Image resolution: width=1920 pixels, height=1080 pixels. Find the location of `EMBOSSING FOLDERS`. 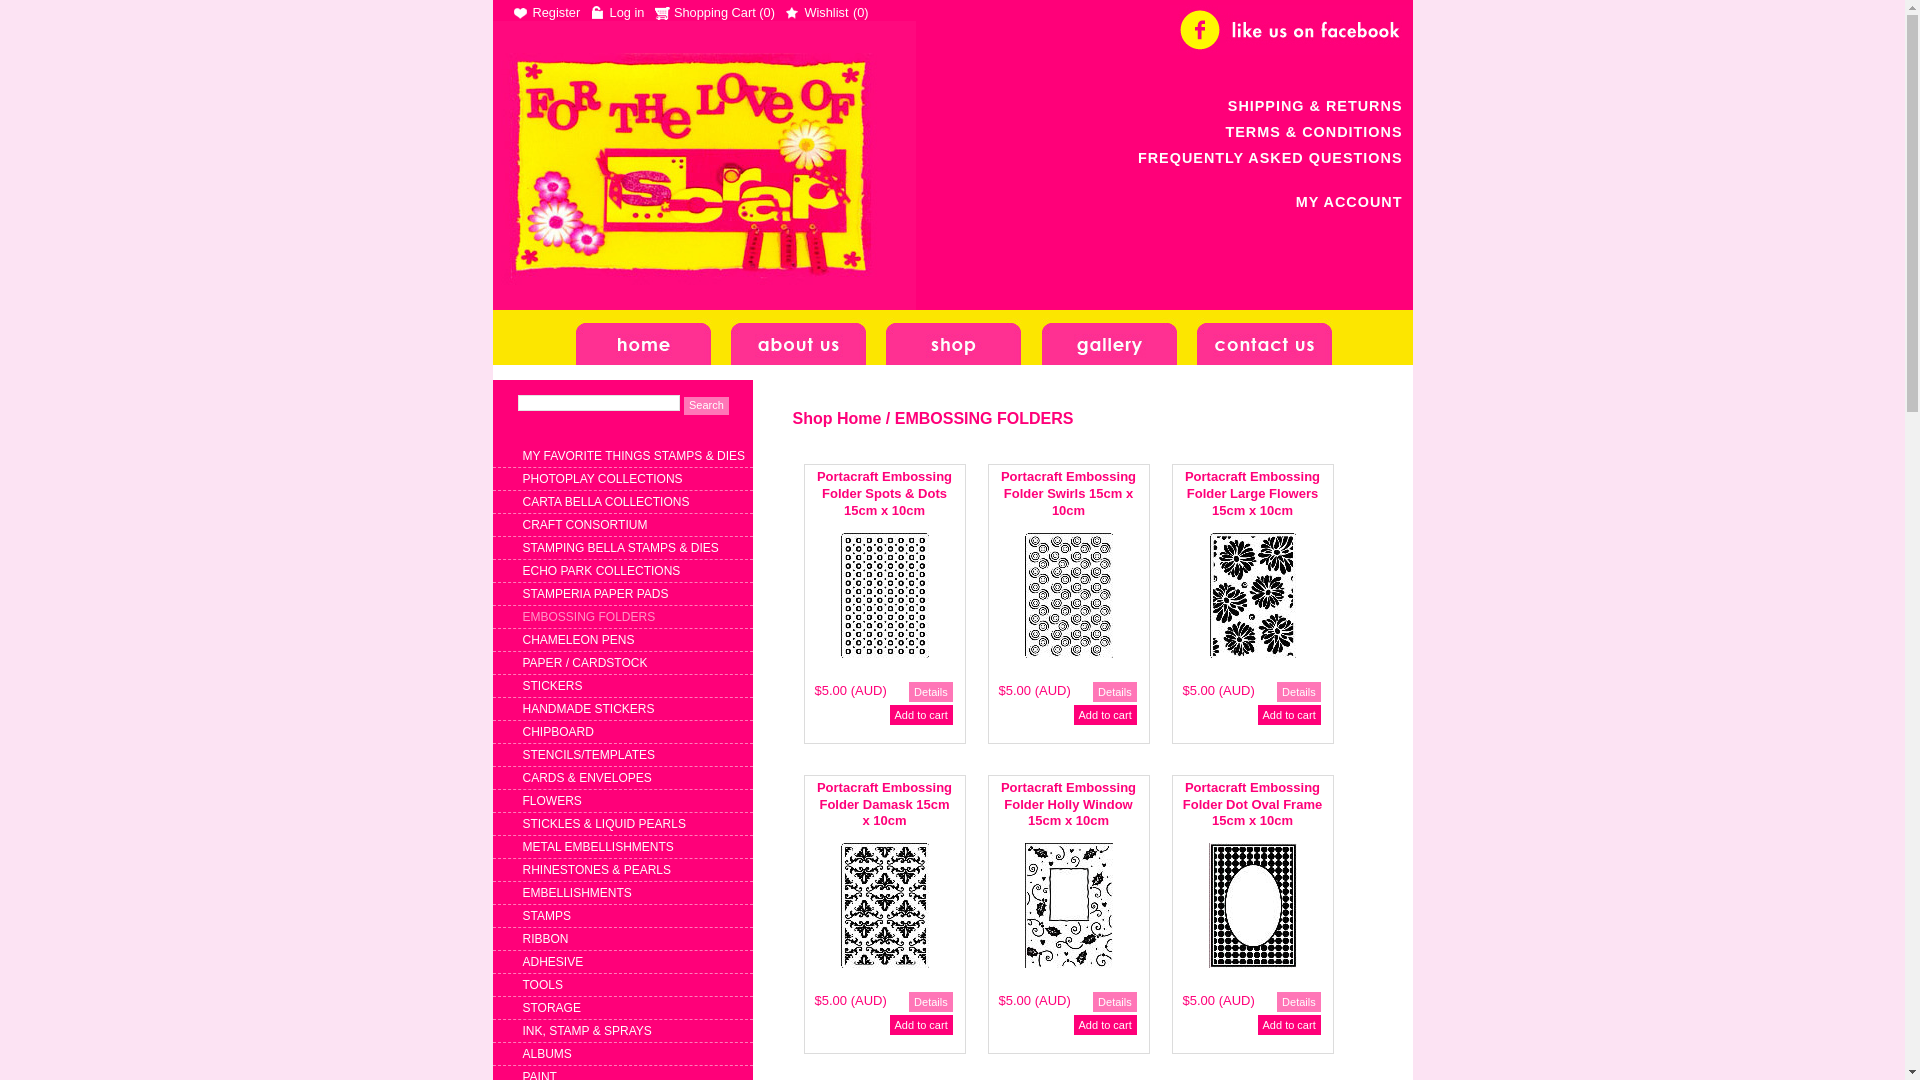

EMBOSSING FOLDERS is located at coordinates (588, 616).